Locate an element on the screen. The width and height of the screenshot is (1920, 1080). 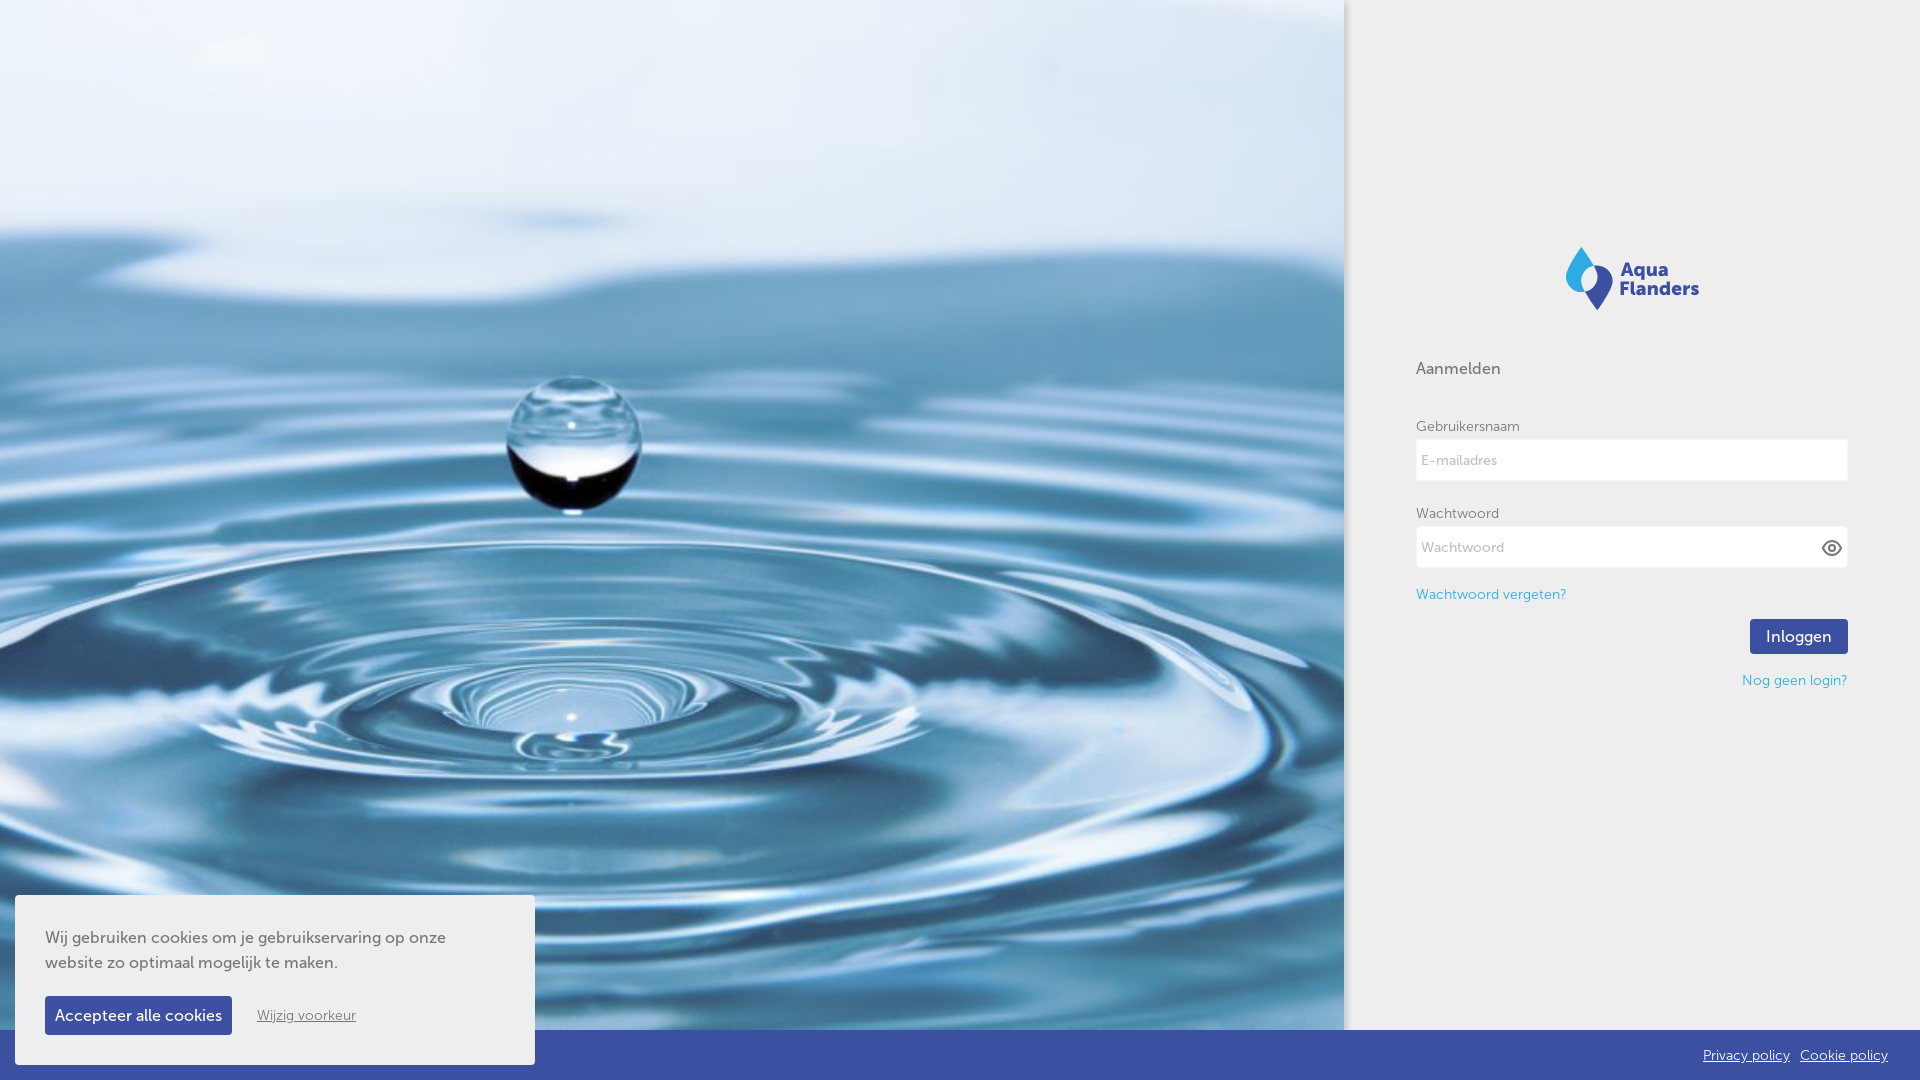
Inloggen is located at coordinates (1799, 636).